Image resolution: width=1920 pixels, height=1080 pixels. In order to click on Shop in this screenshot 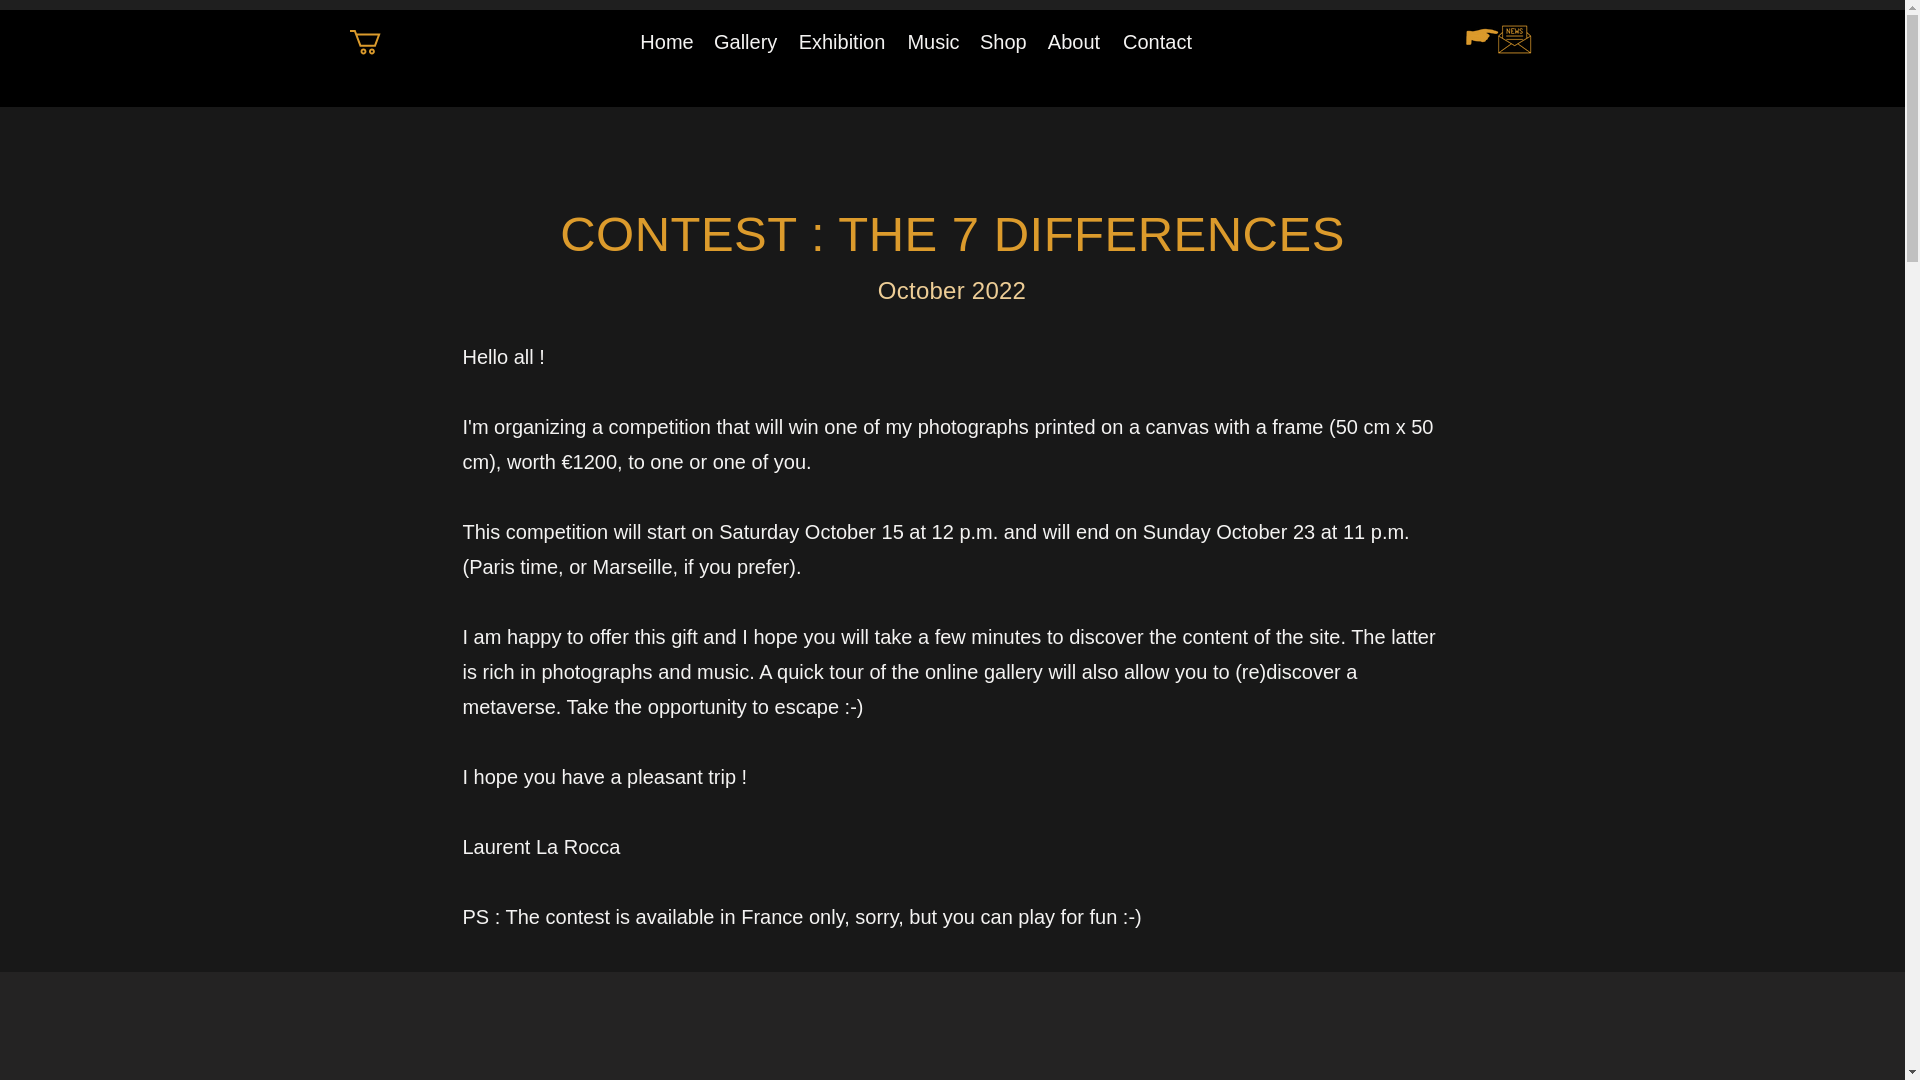, I will do `click(1002, 42)`.